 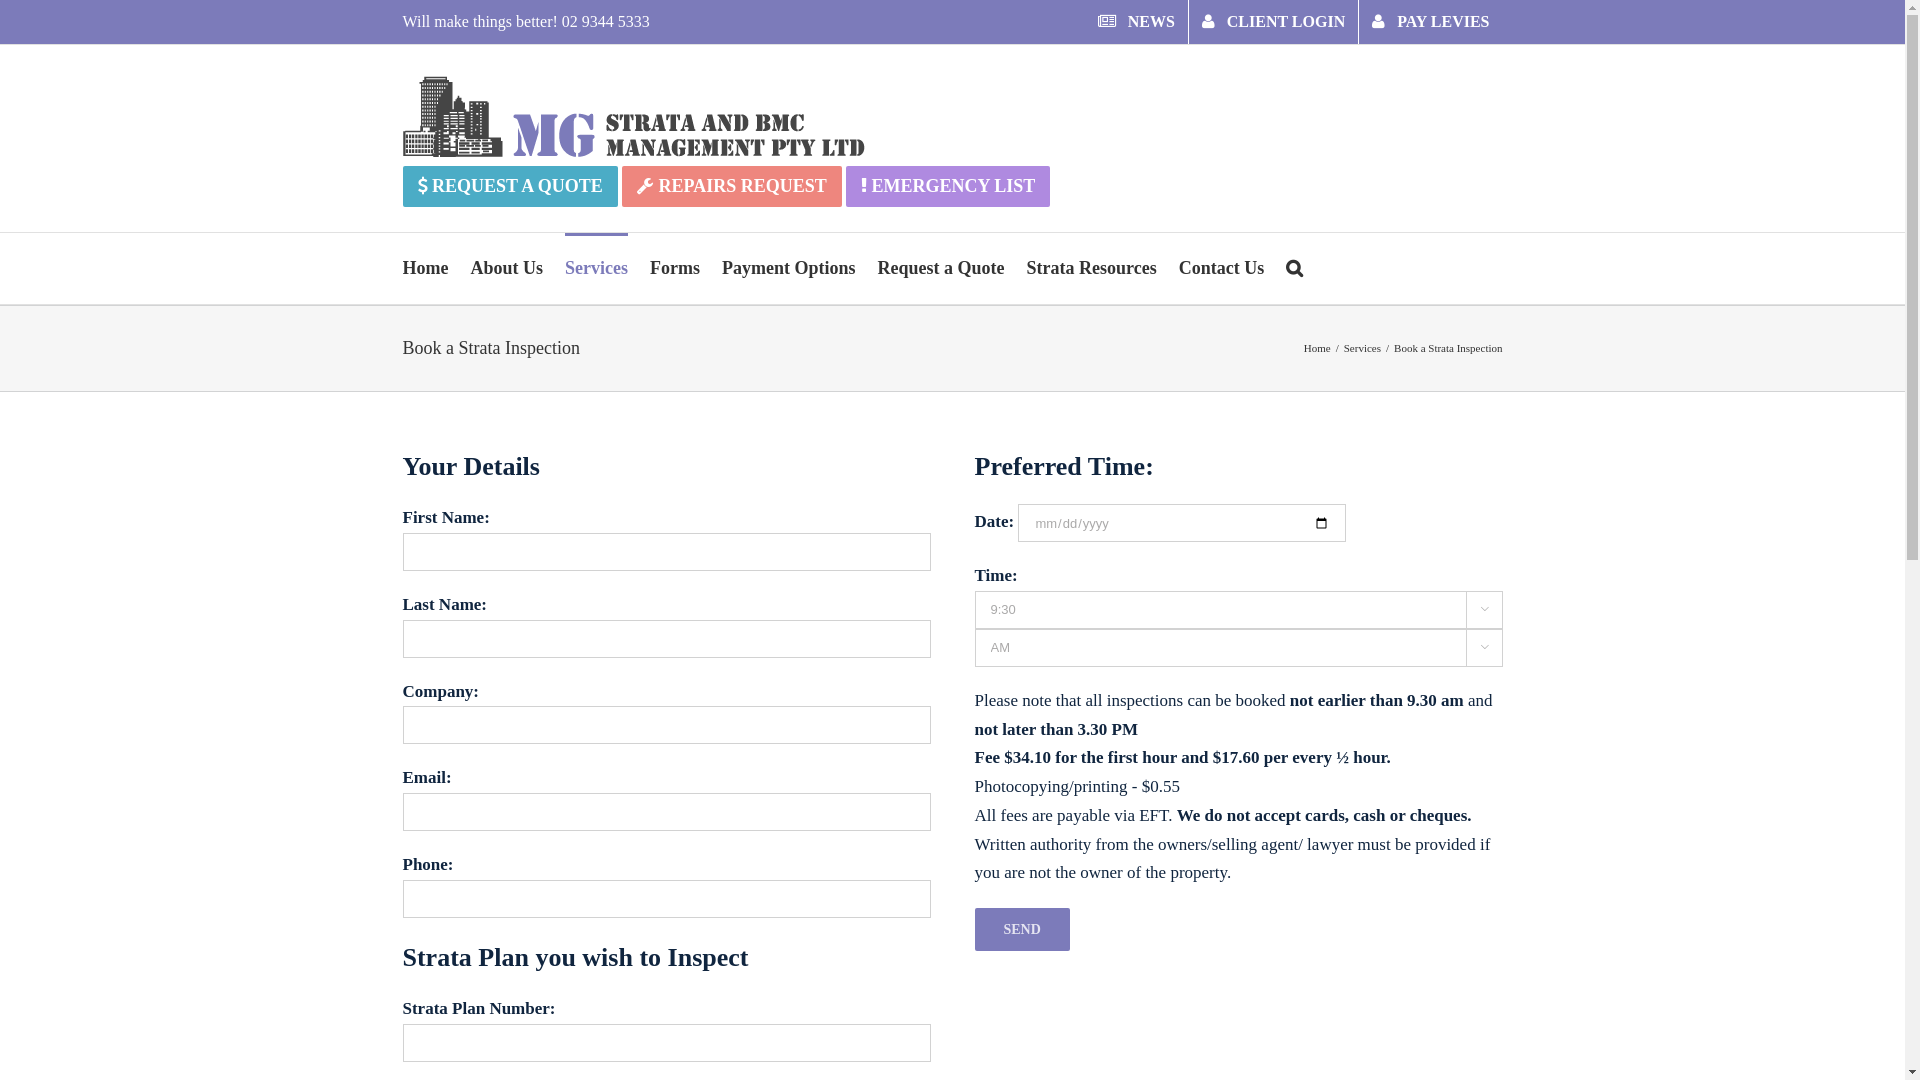 What do you see at coordinates (510, 186) in the screenshot?
I see ` REQUEST A QUOTE` at bounding box center [510, 186].